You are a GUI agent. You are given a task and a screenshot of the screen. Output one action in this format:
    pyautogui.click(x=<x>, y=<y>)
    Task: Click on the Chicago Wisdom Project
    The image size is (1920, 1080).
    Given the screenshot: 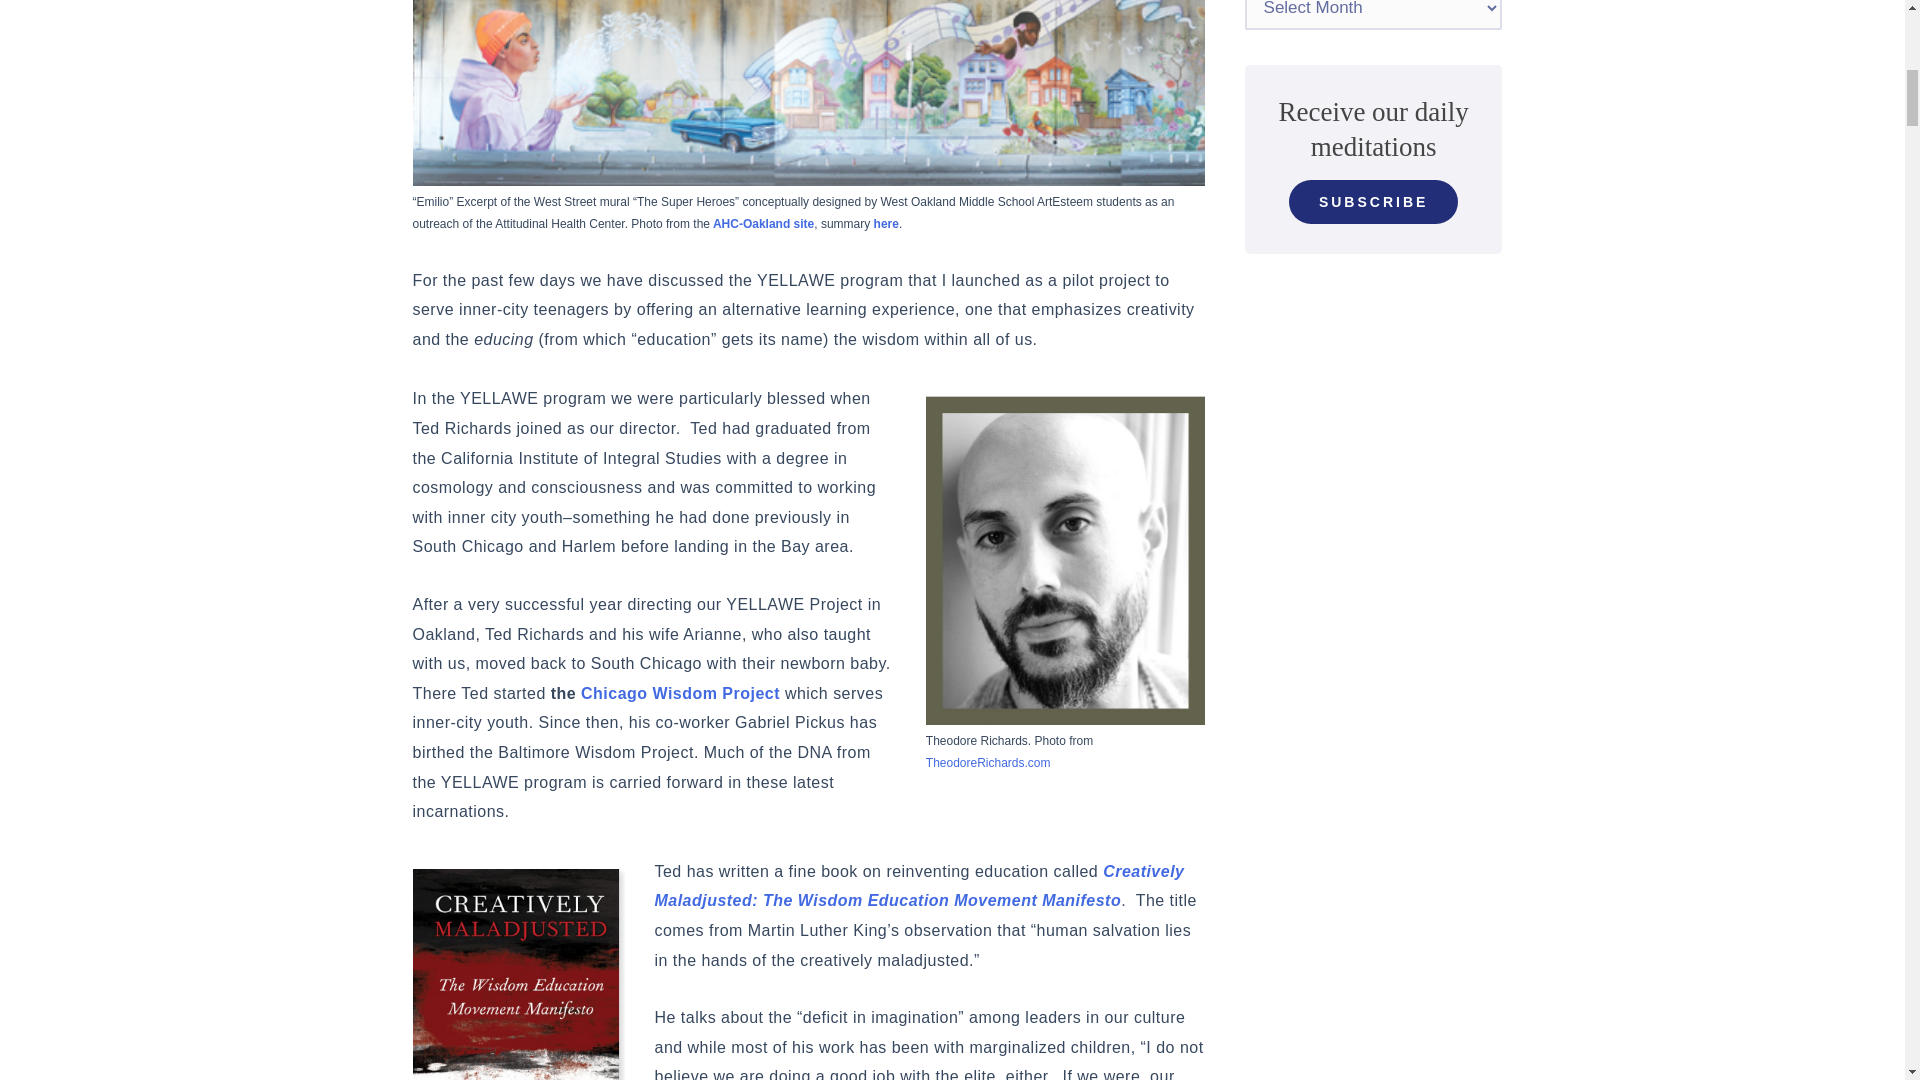 What is the action you would take?
    pyautogui.click(x=680, y=693)
    